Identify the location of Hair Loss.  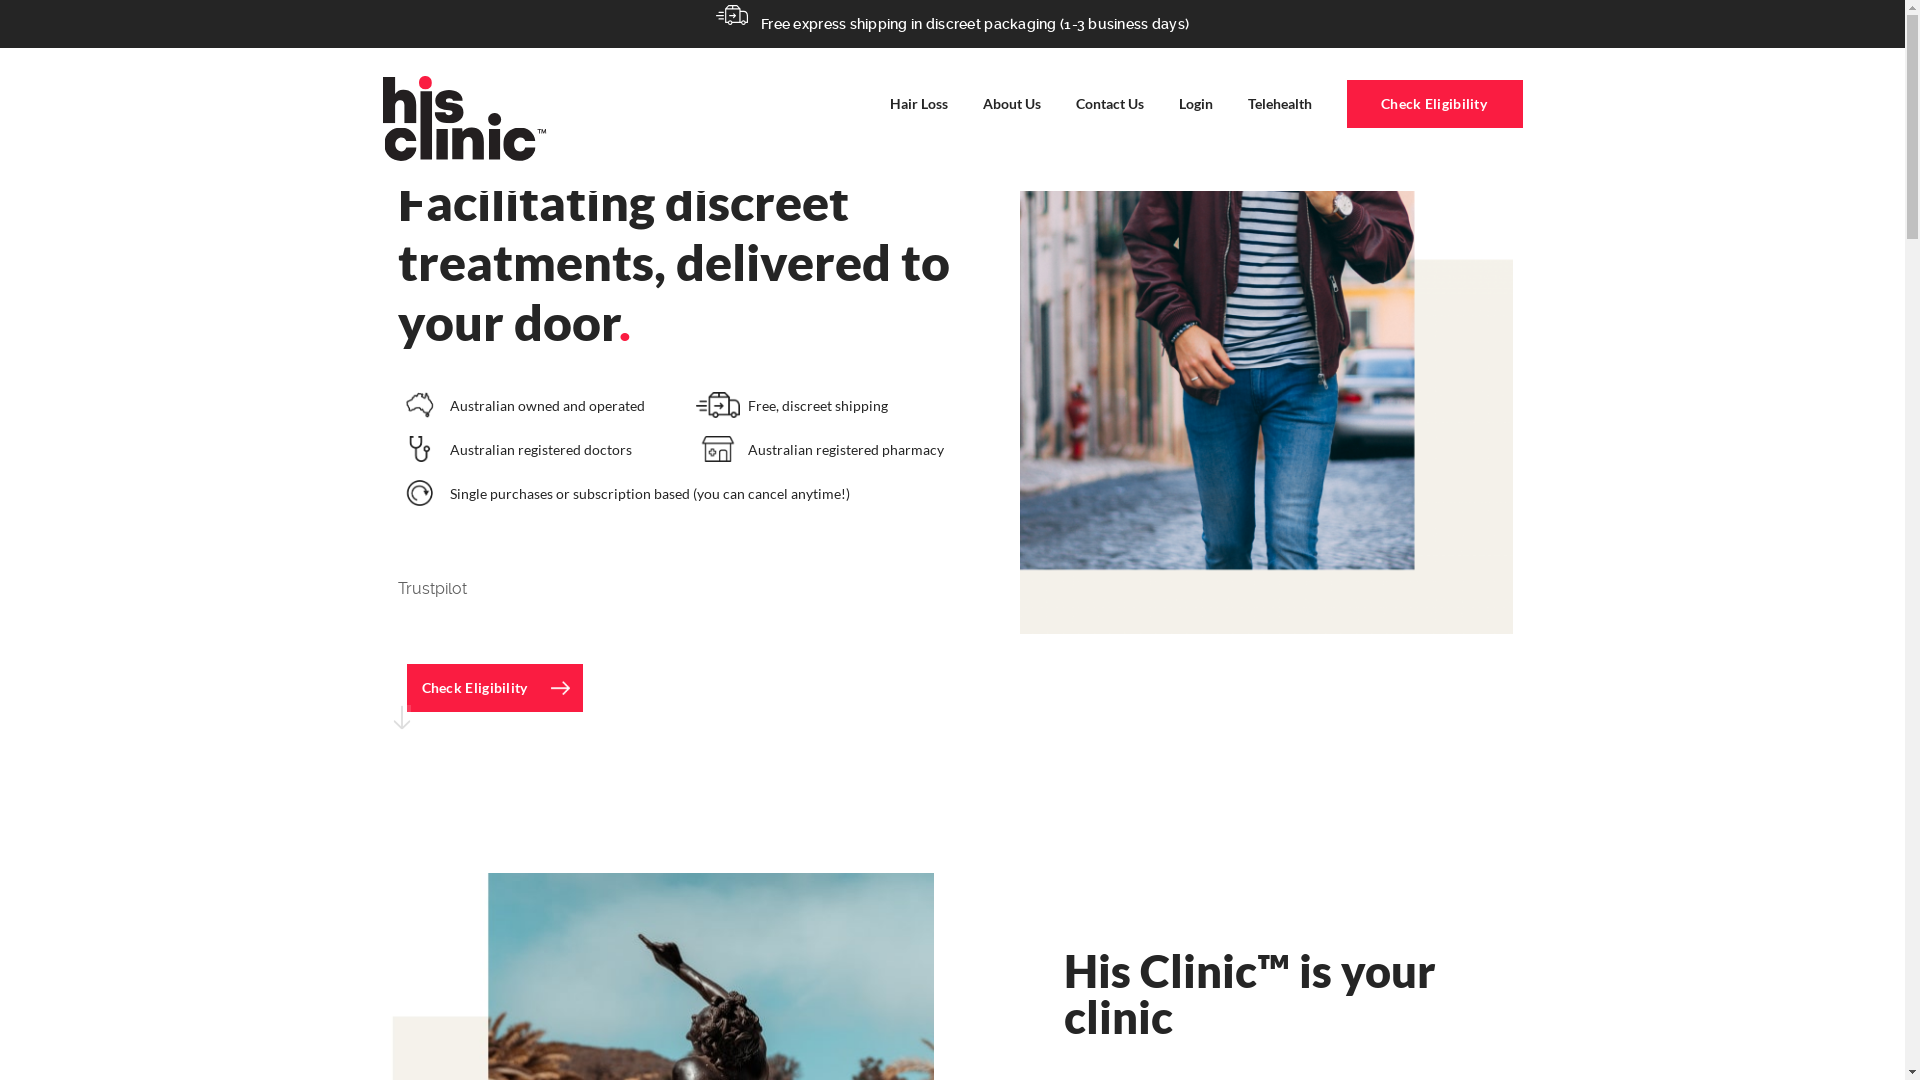
(919, 104).